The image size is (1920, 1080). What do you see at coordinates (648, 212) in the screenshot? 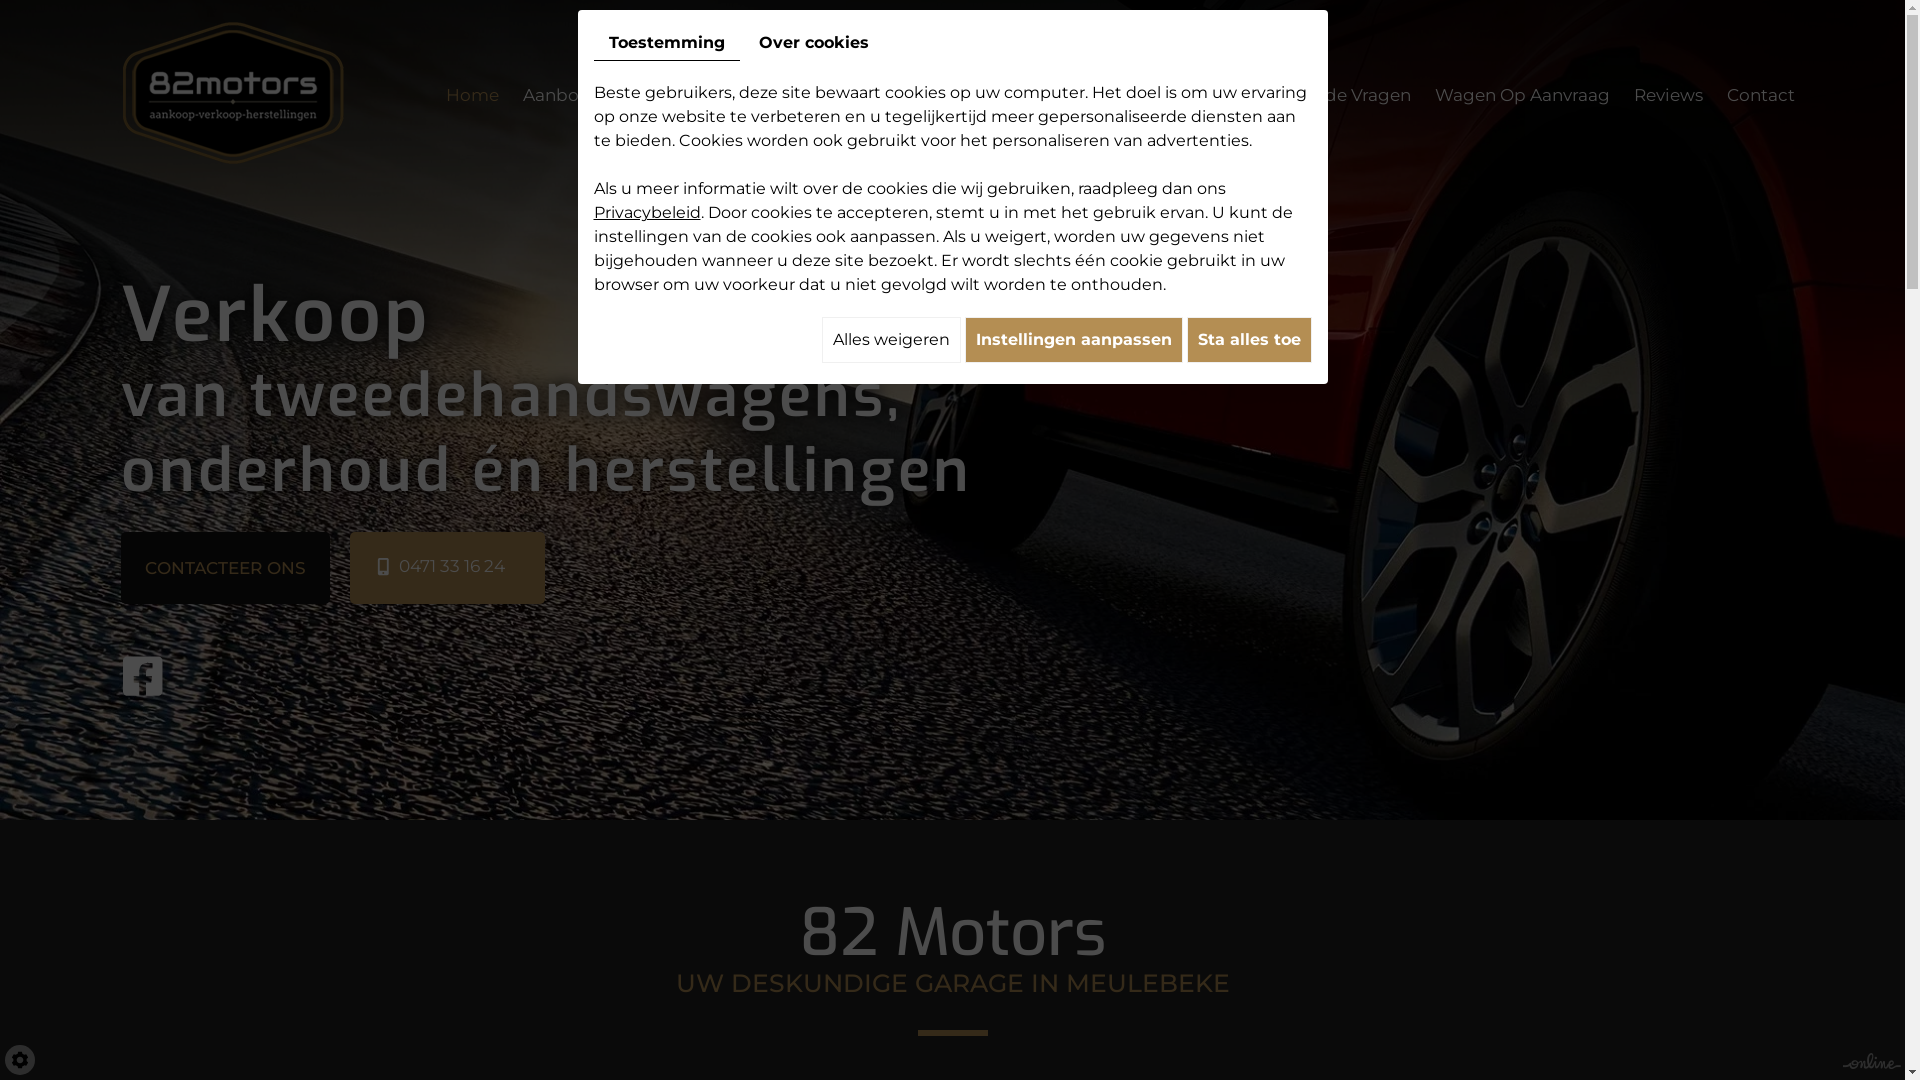
I see `Privacybeleid` at bounding box center [648, 212].